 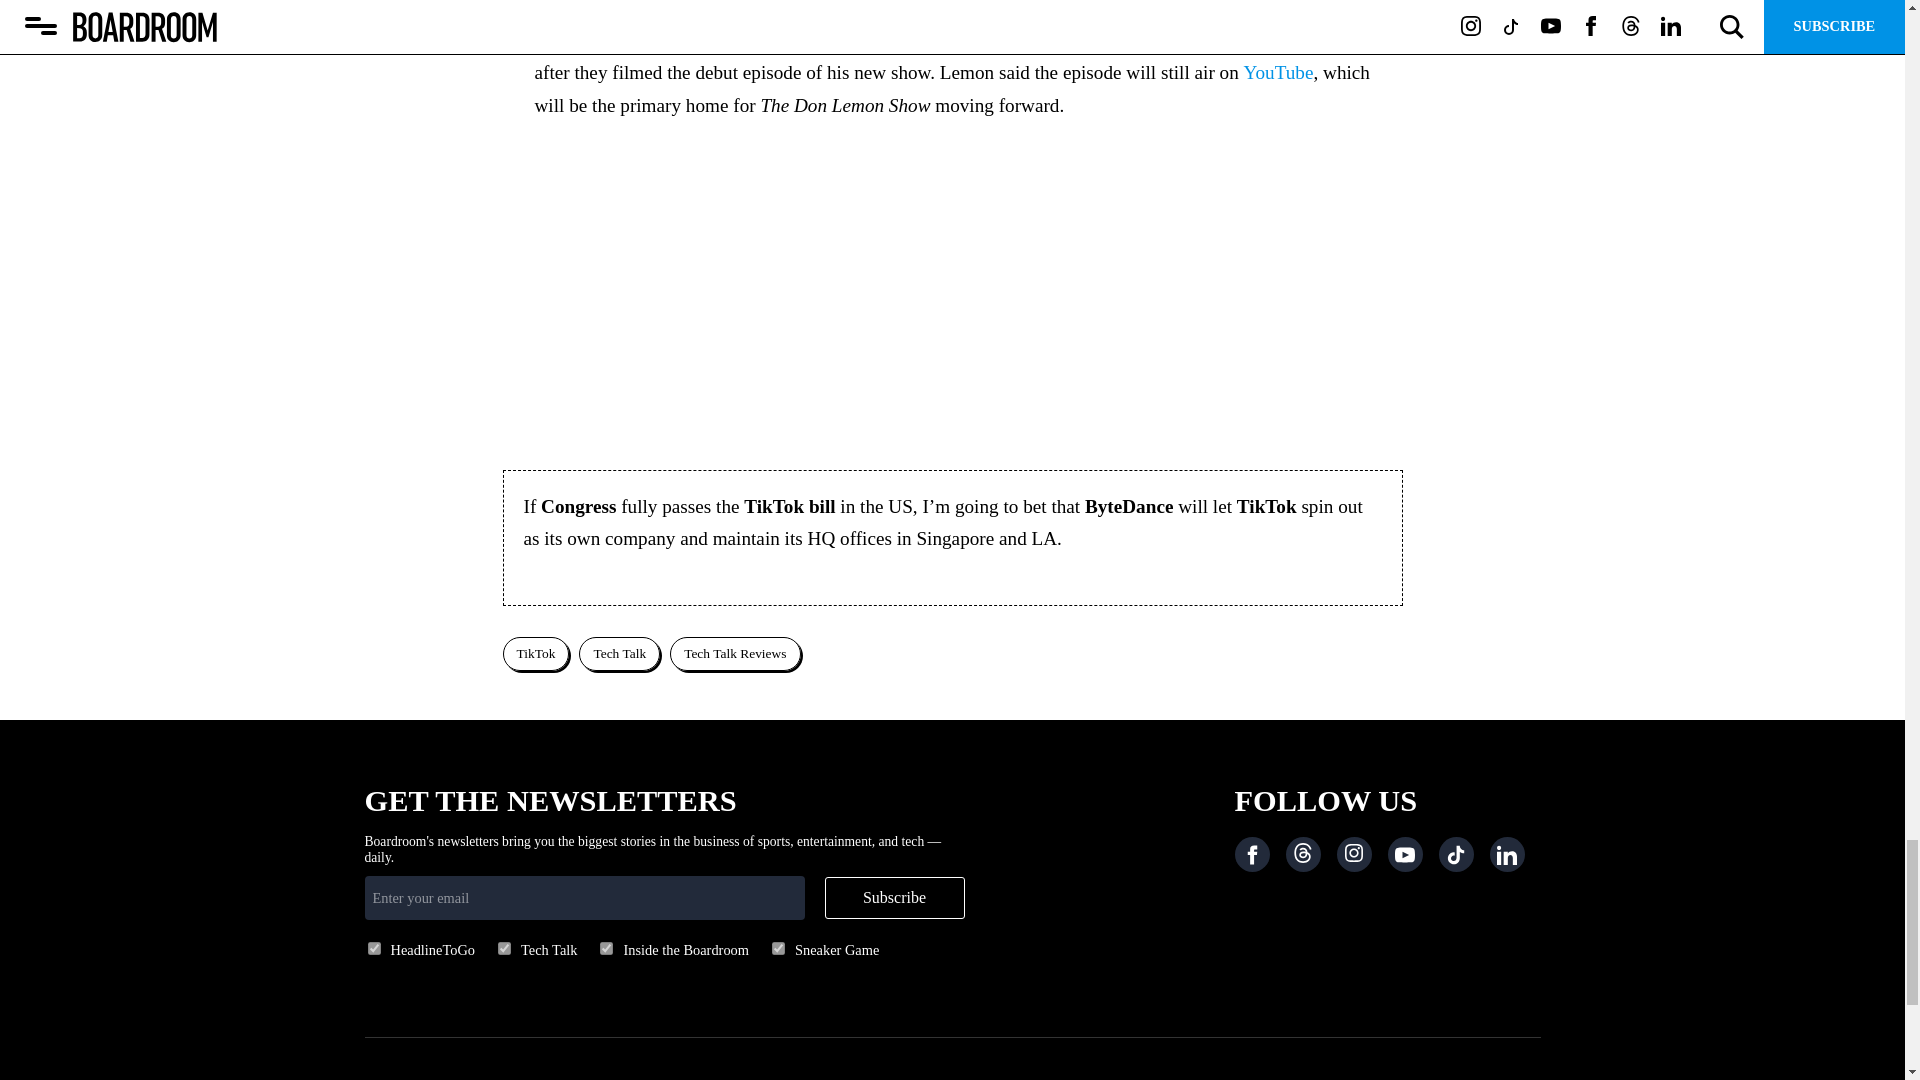 What do you see at coordinates (606, 948) in the screenshot?
I see `Inside the Boardroom` at bounding box center [606, 948].